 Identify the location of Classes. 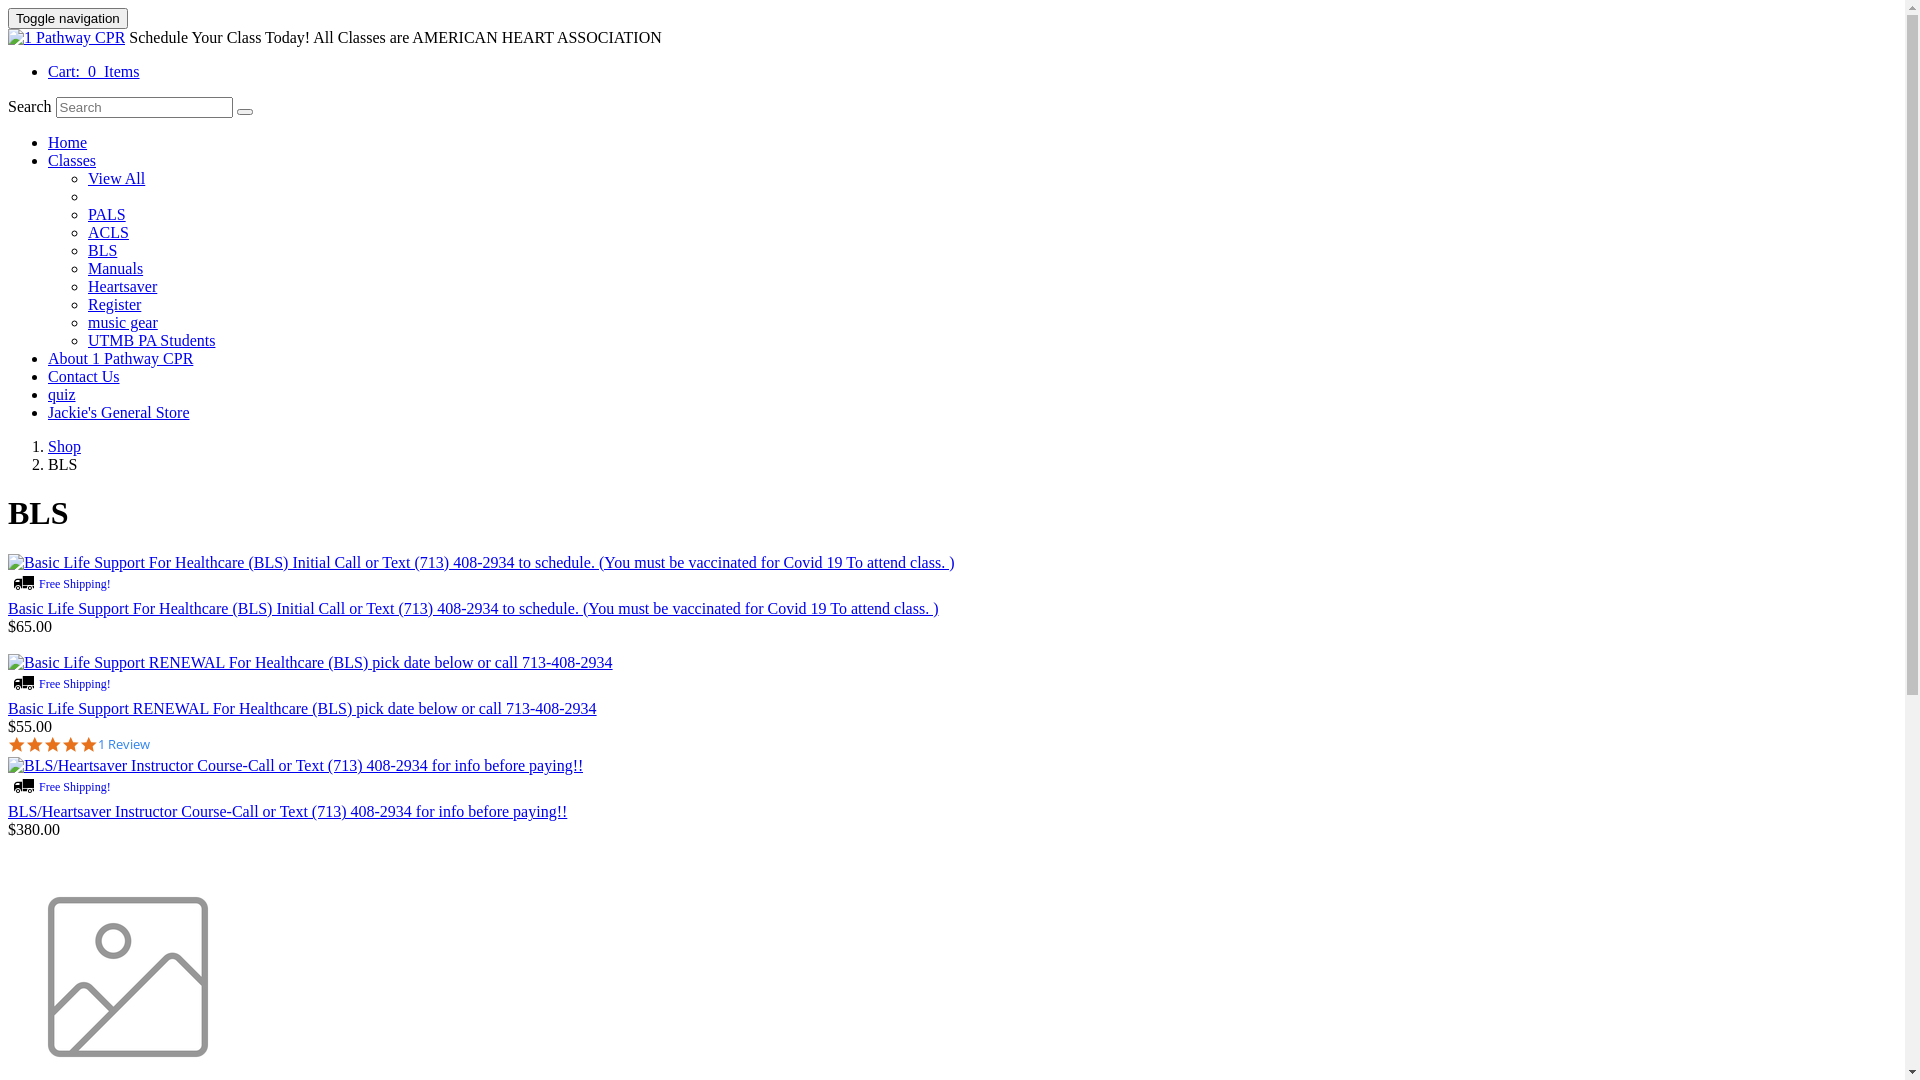
(72, 160).